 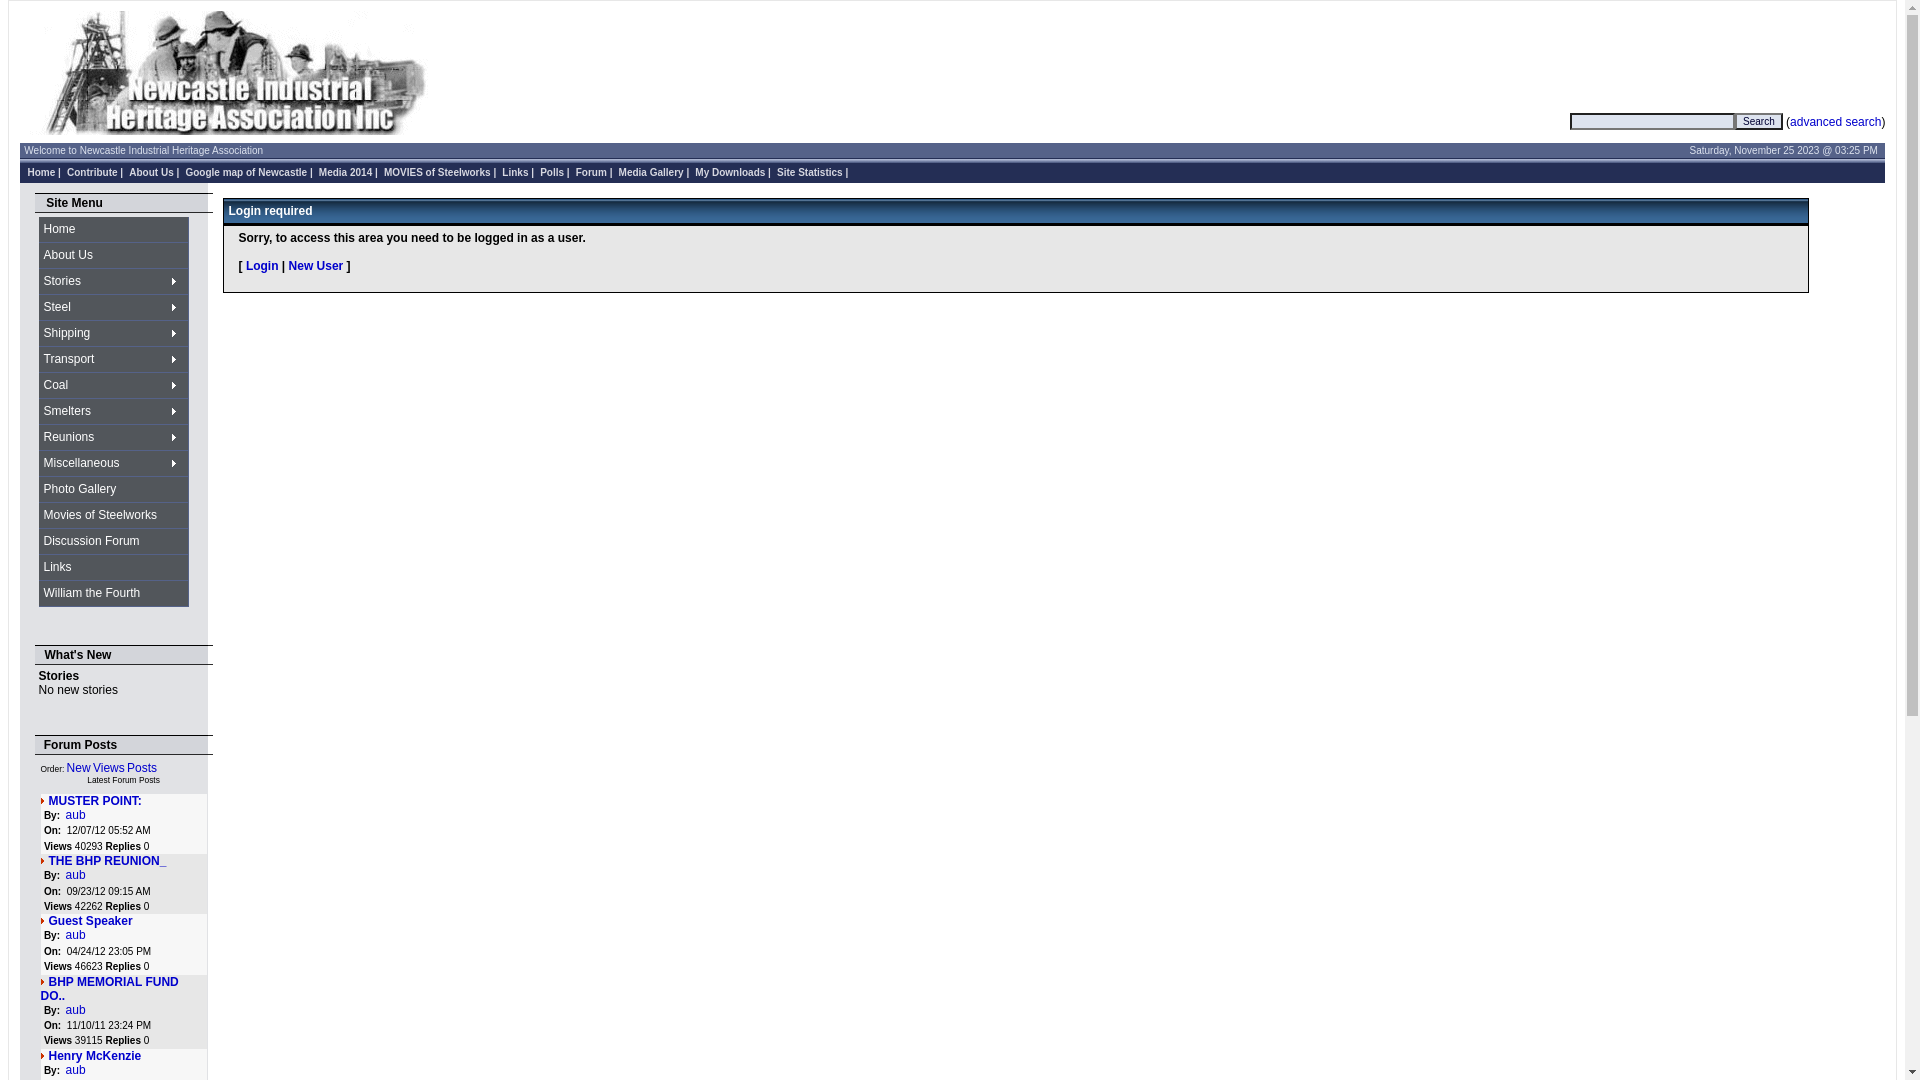 What do you see at coordinates (109, 768) in the screenshot?
I see `Views` at bounding box center [109, 768].